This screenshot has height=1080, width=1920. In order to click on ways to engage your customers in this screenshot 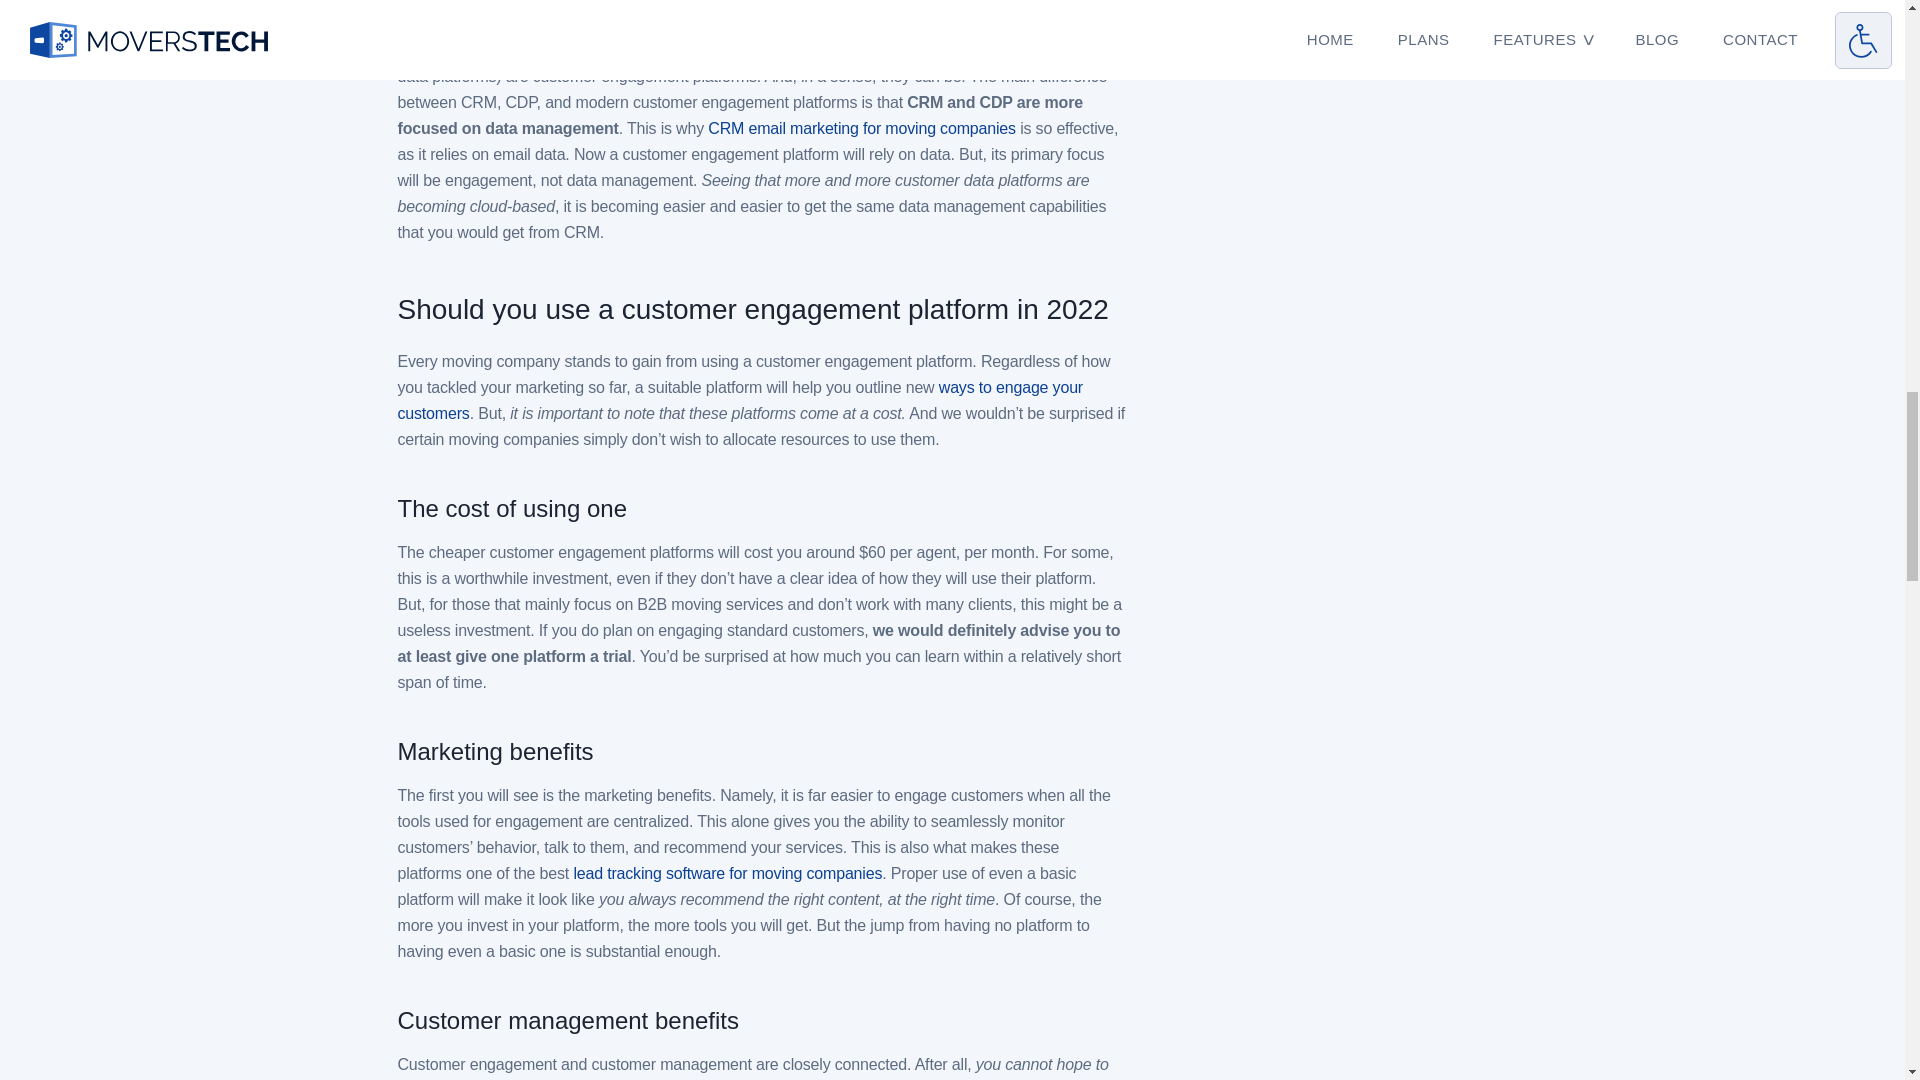, I will do `click(740, 400)`.